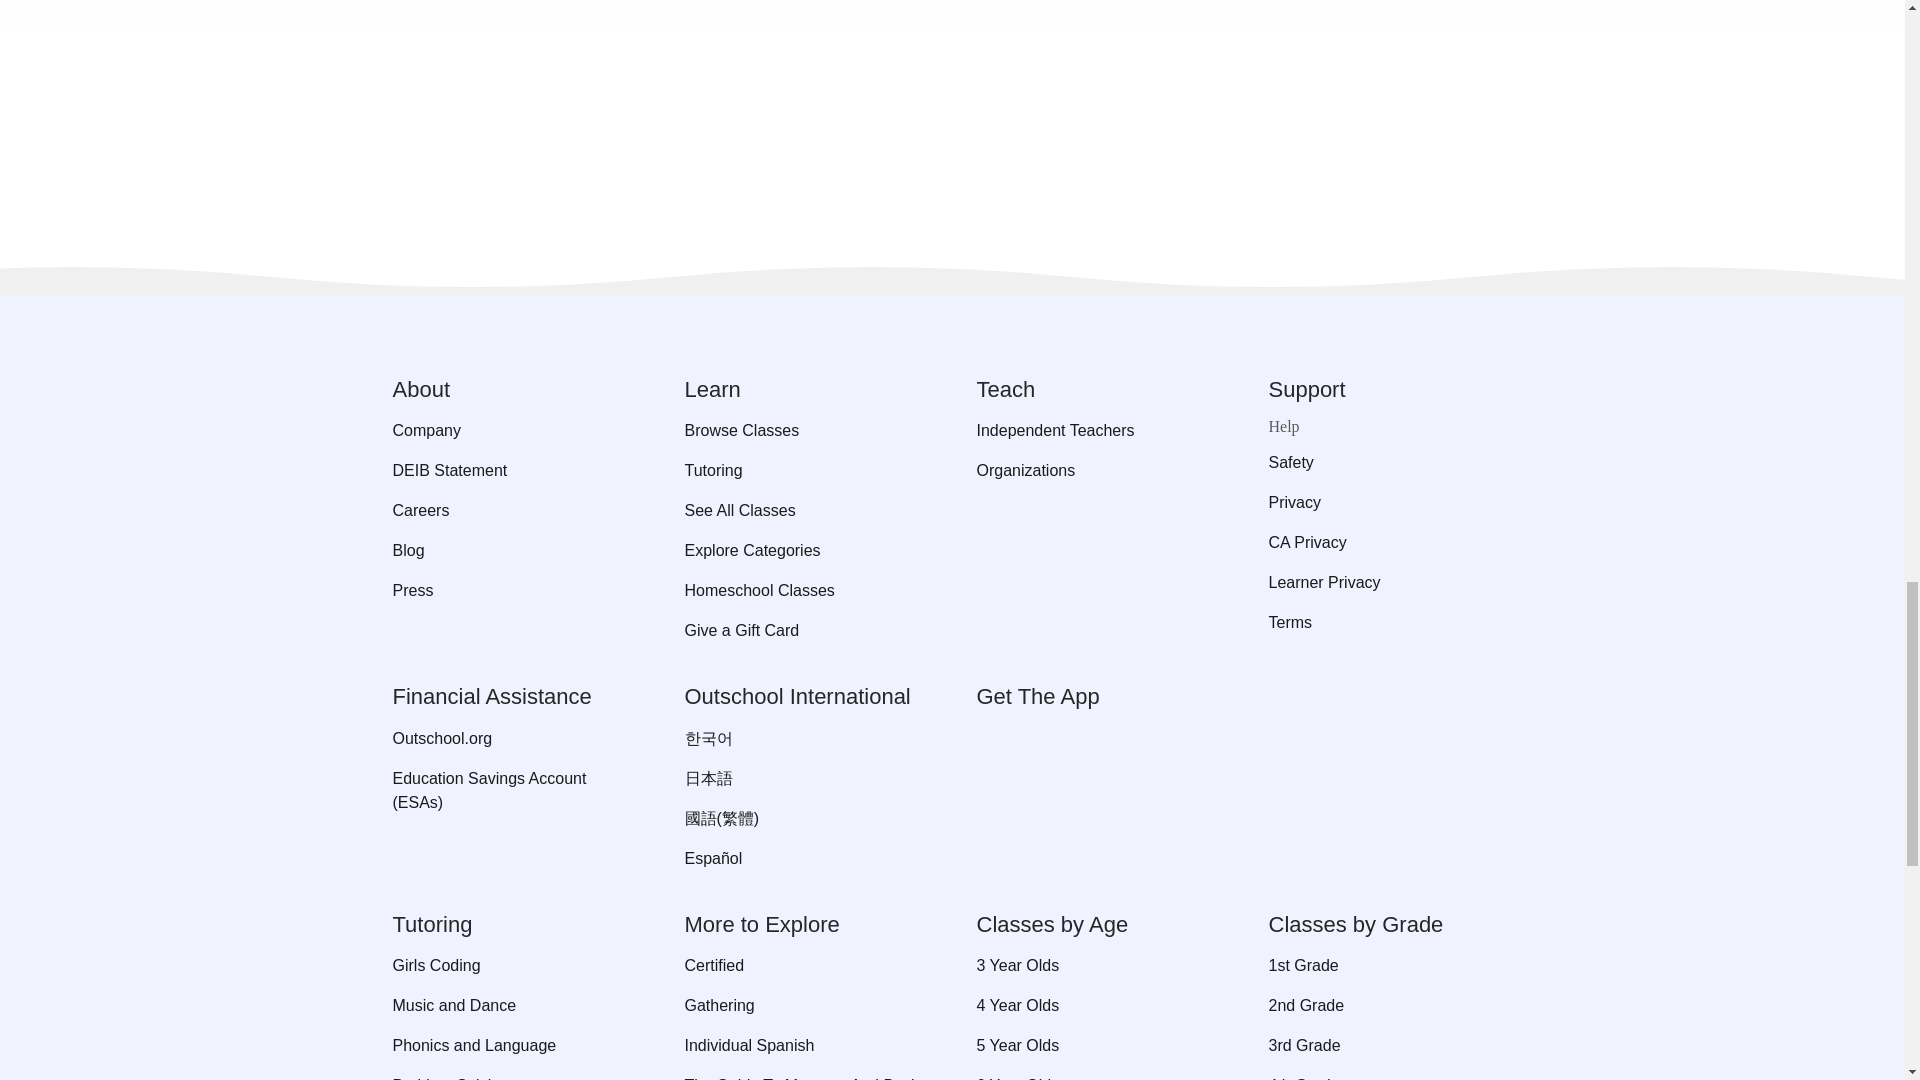  Describe the element at coordinates (1390, 463) in the screenshot. I see `Safety` at that location.